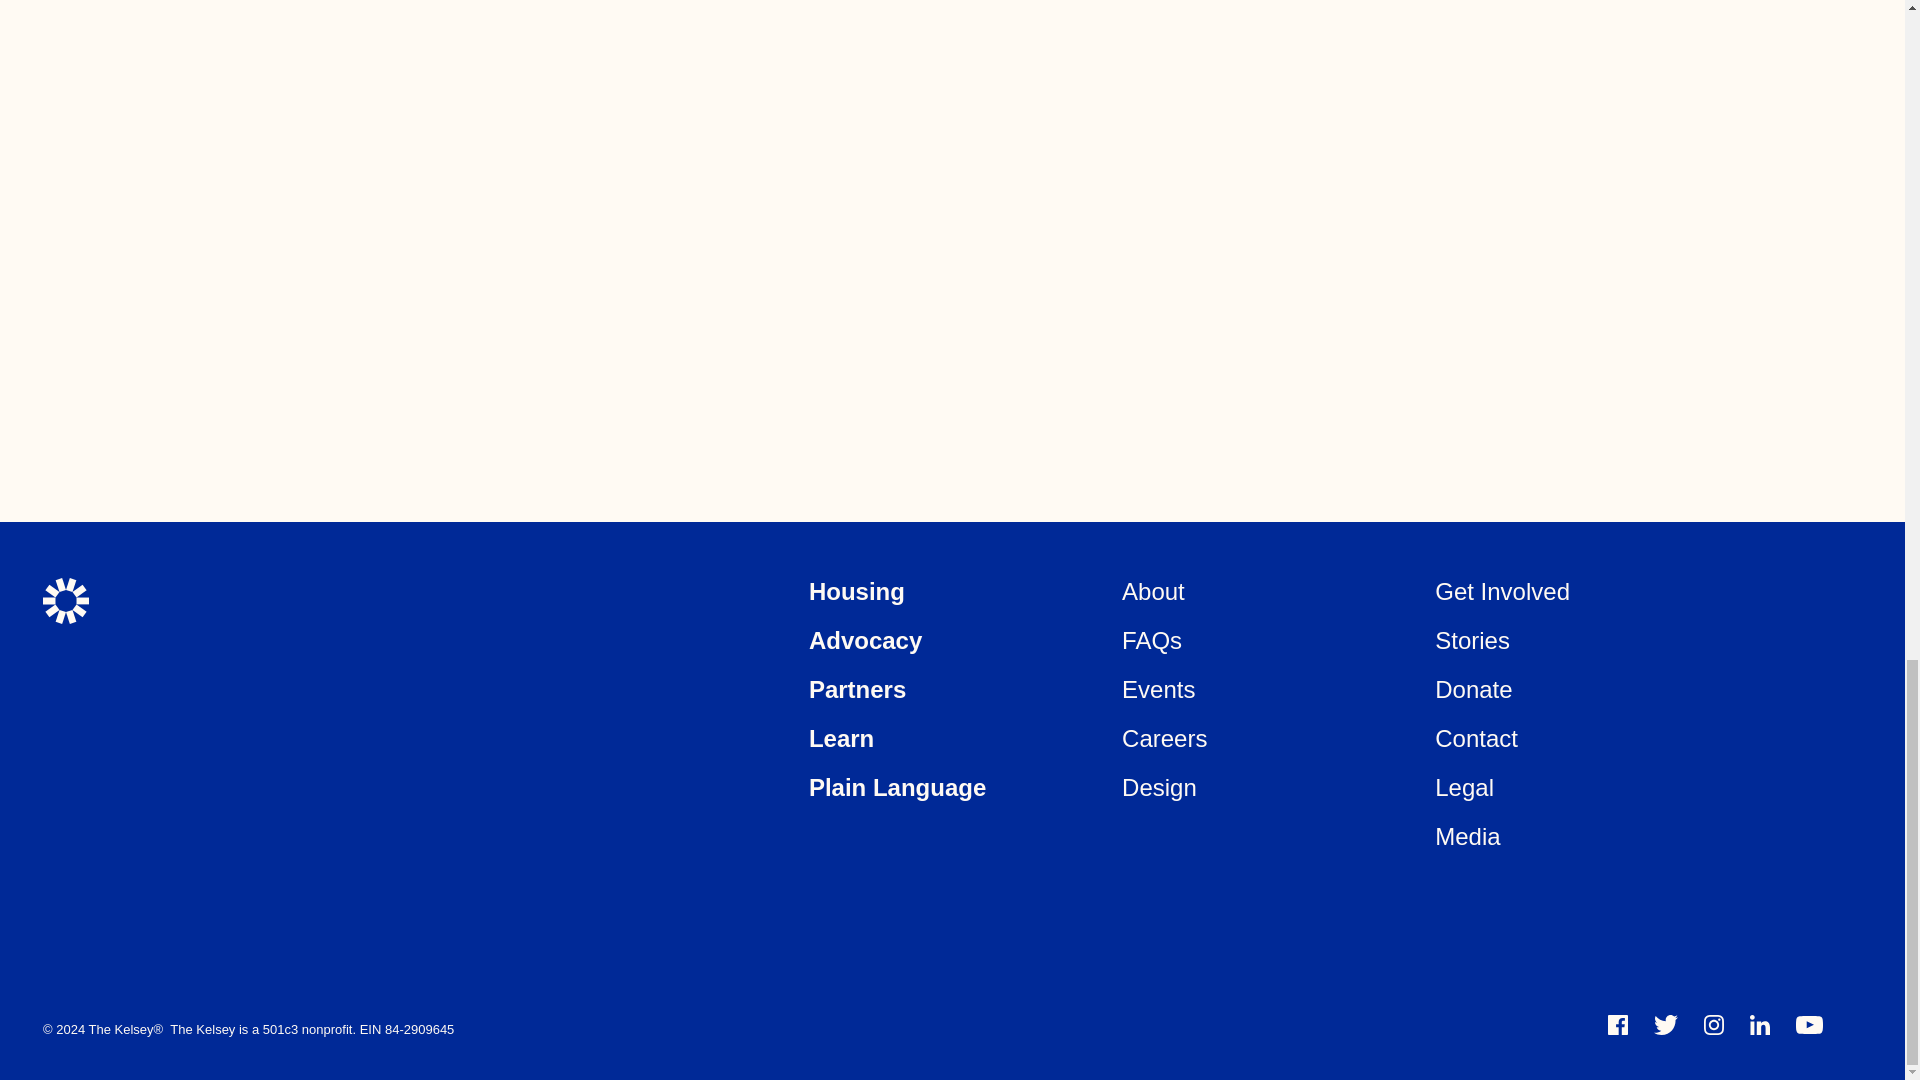 Image resolution: width=1920 pixels, height=1080 pixels. What do you see at coordinates (897, 788) in the screenshot?
I see `Plain Language` at bounding box center [897, 788].